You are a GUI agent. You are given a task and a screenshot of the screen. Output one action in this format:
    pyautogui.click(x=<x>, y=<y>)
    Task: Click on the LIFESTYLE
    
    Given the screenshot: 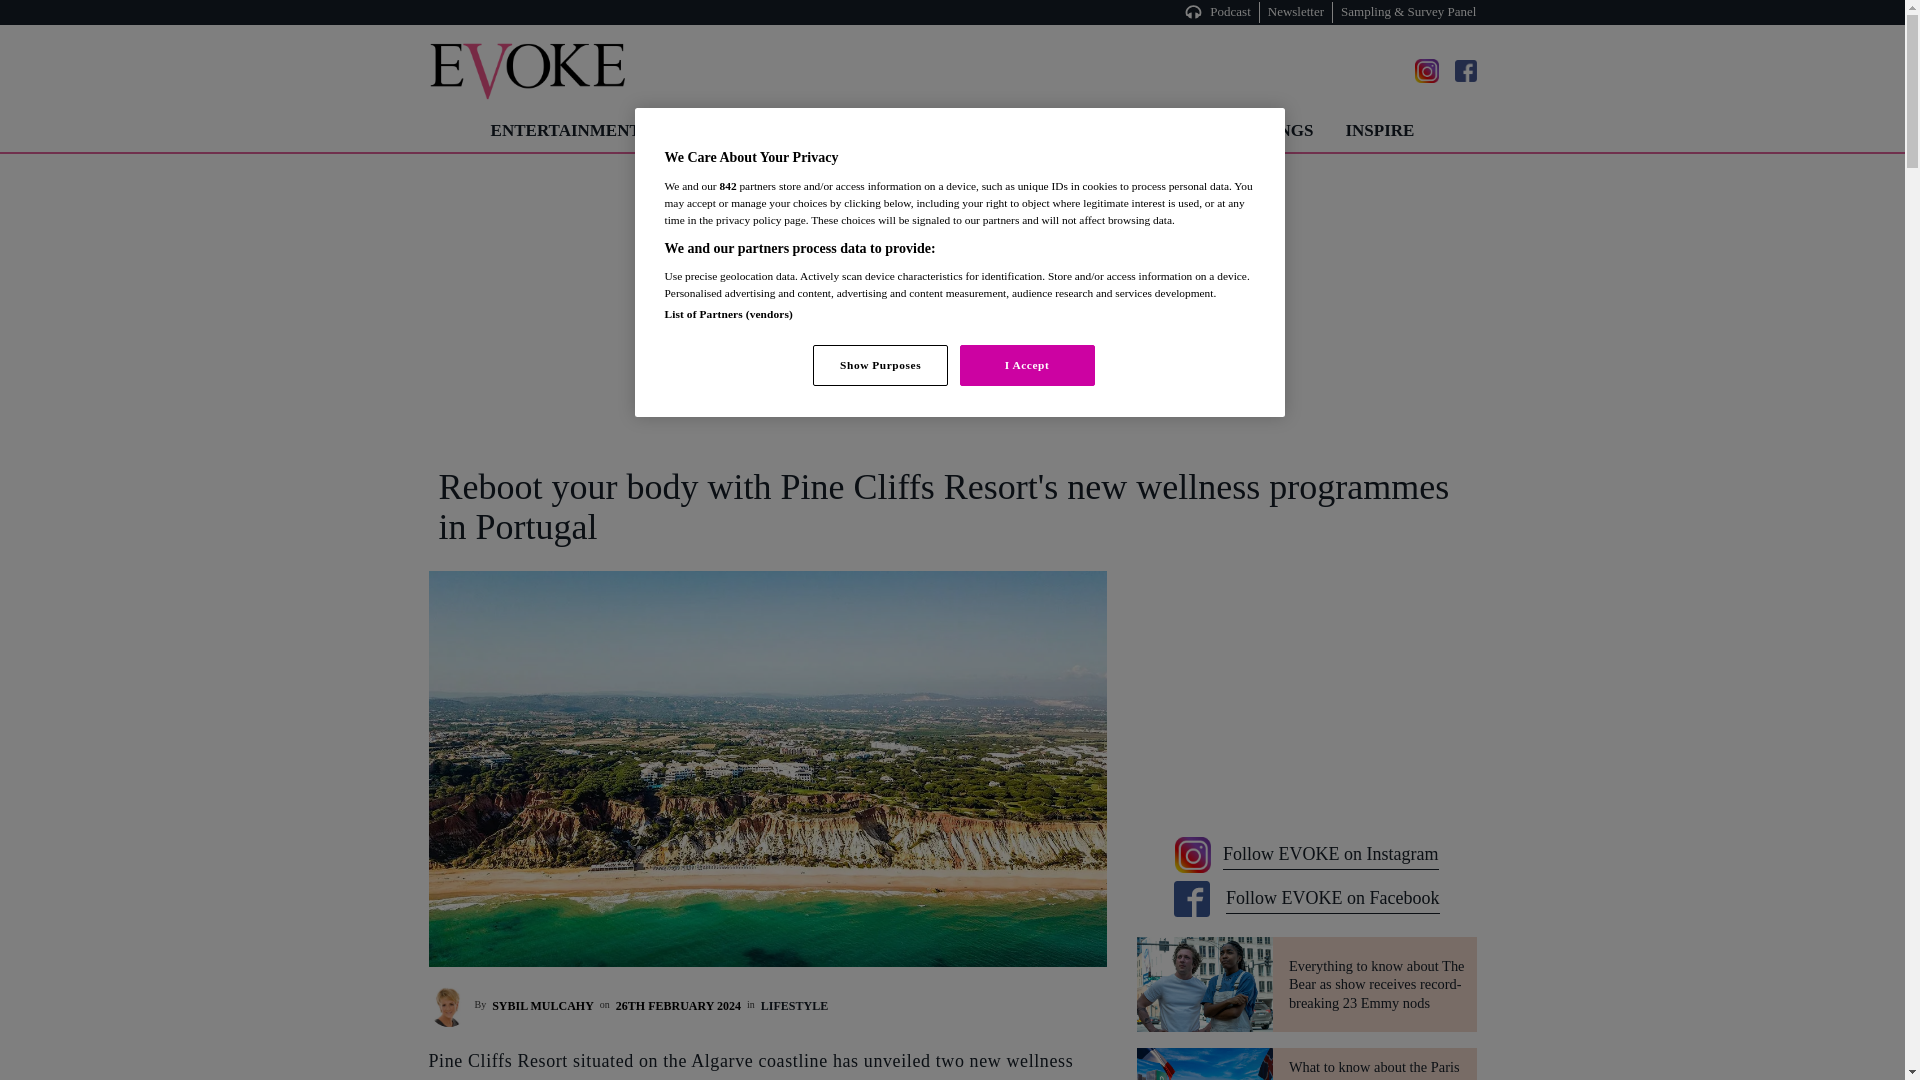 What is the action you would take?
    pyautogui.click(x=930, y=130)
    